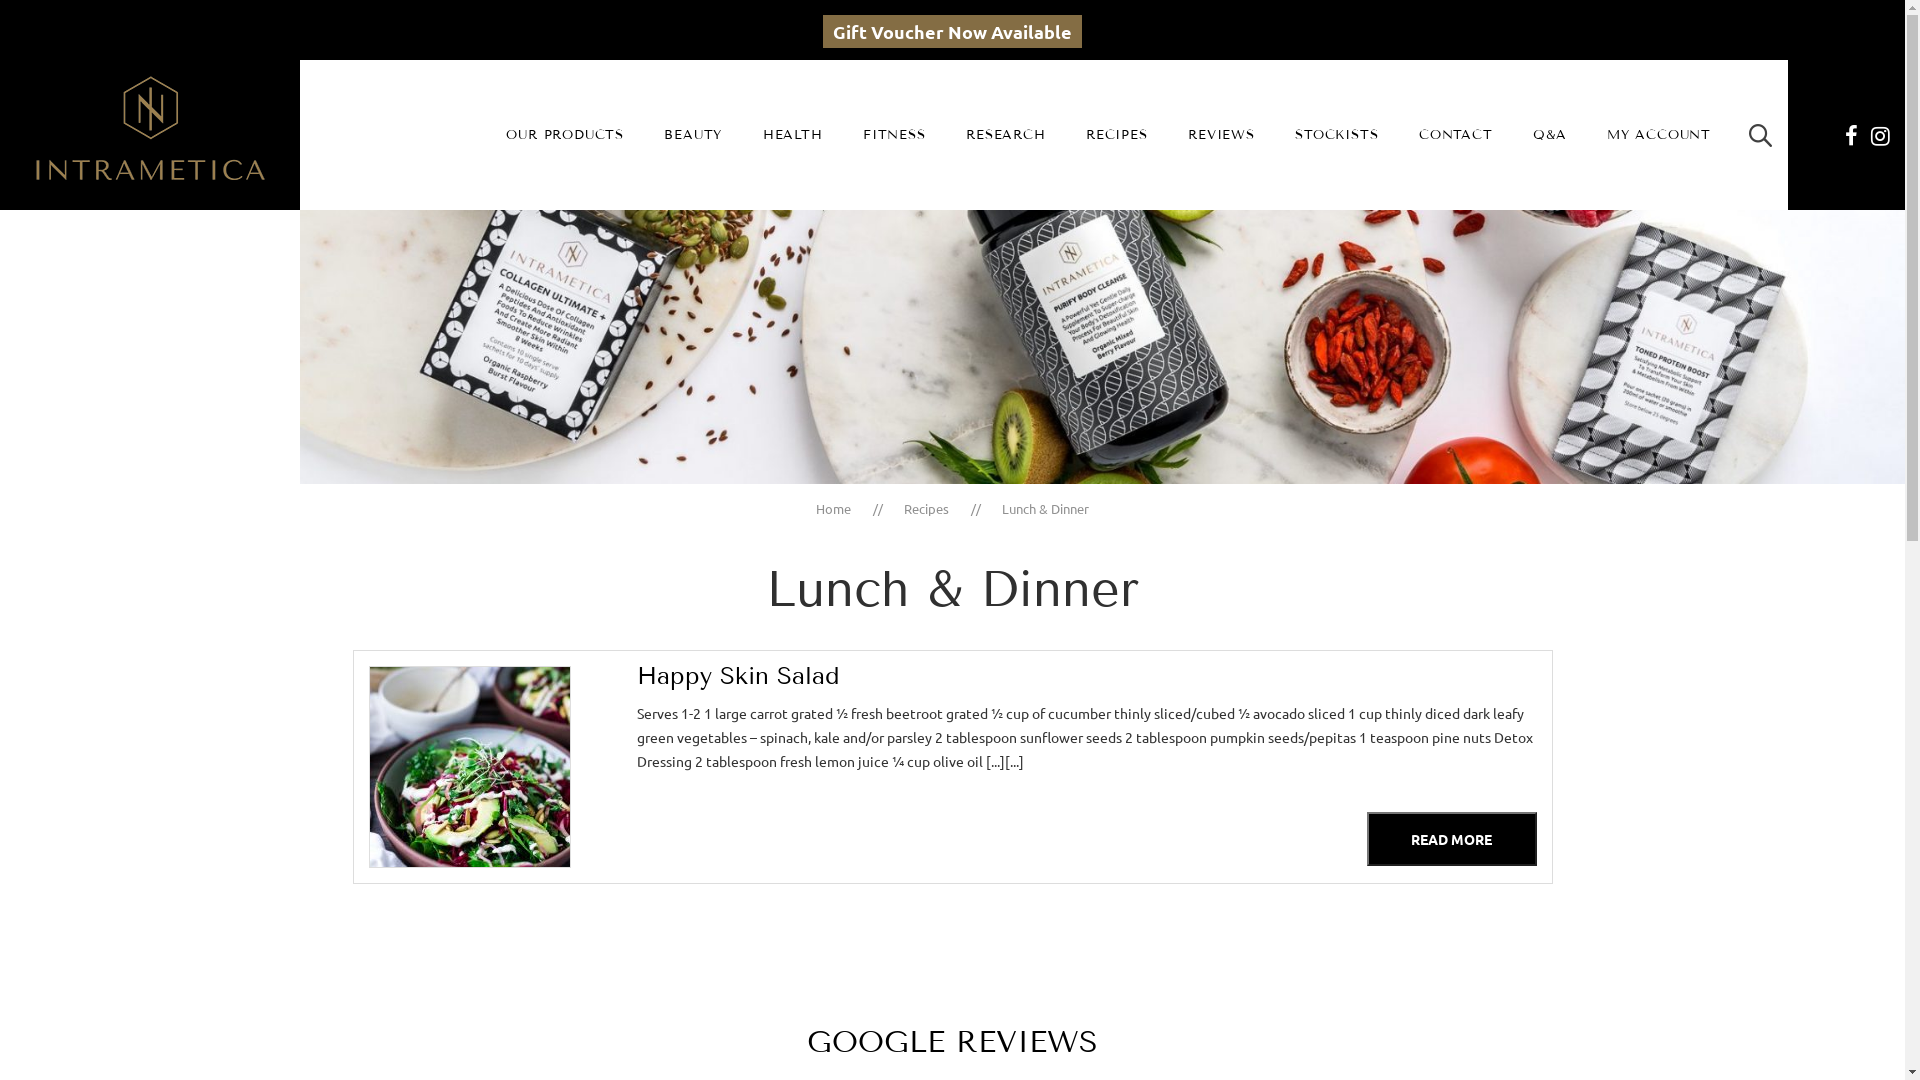 The height and width of the screenshot is (1080, 1920). I want to click on BEAUTY, so click(693, 135).